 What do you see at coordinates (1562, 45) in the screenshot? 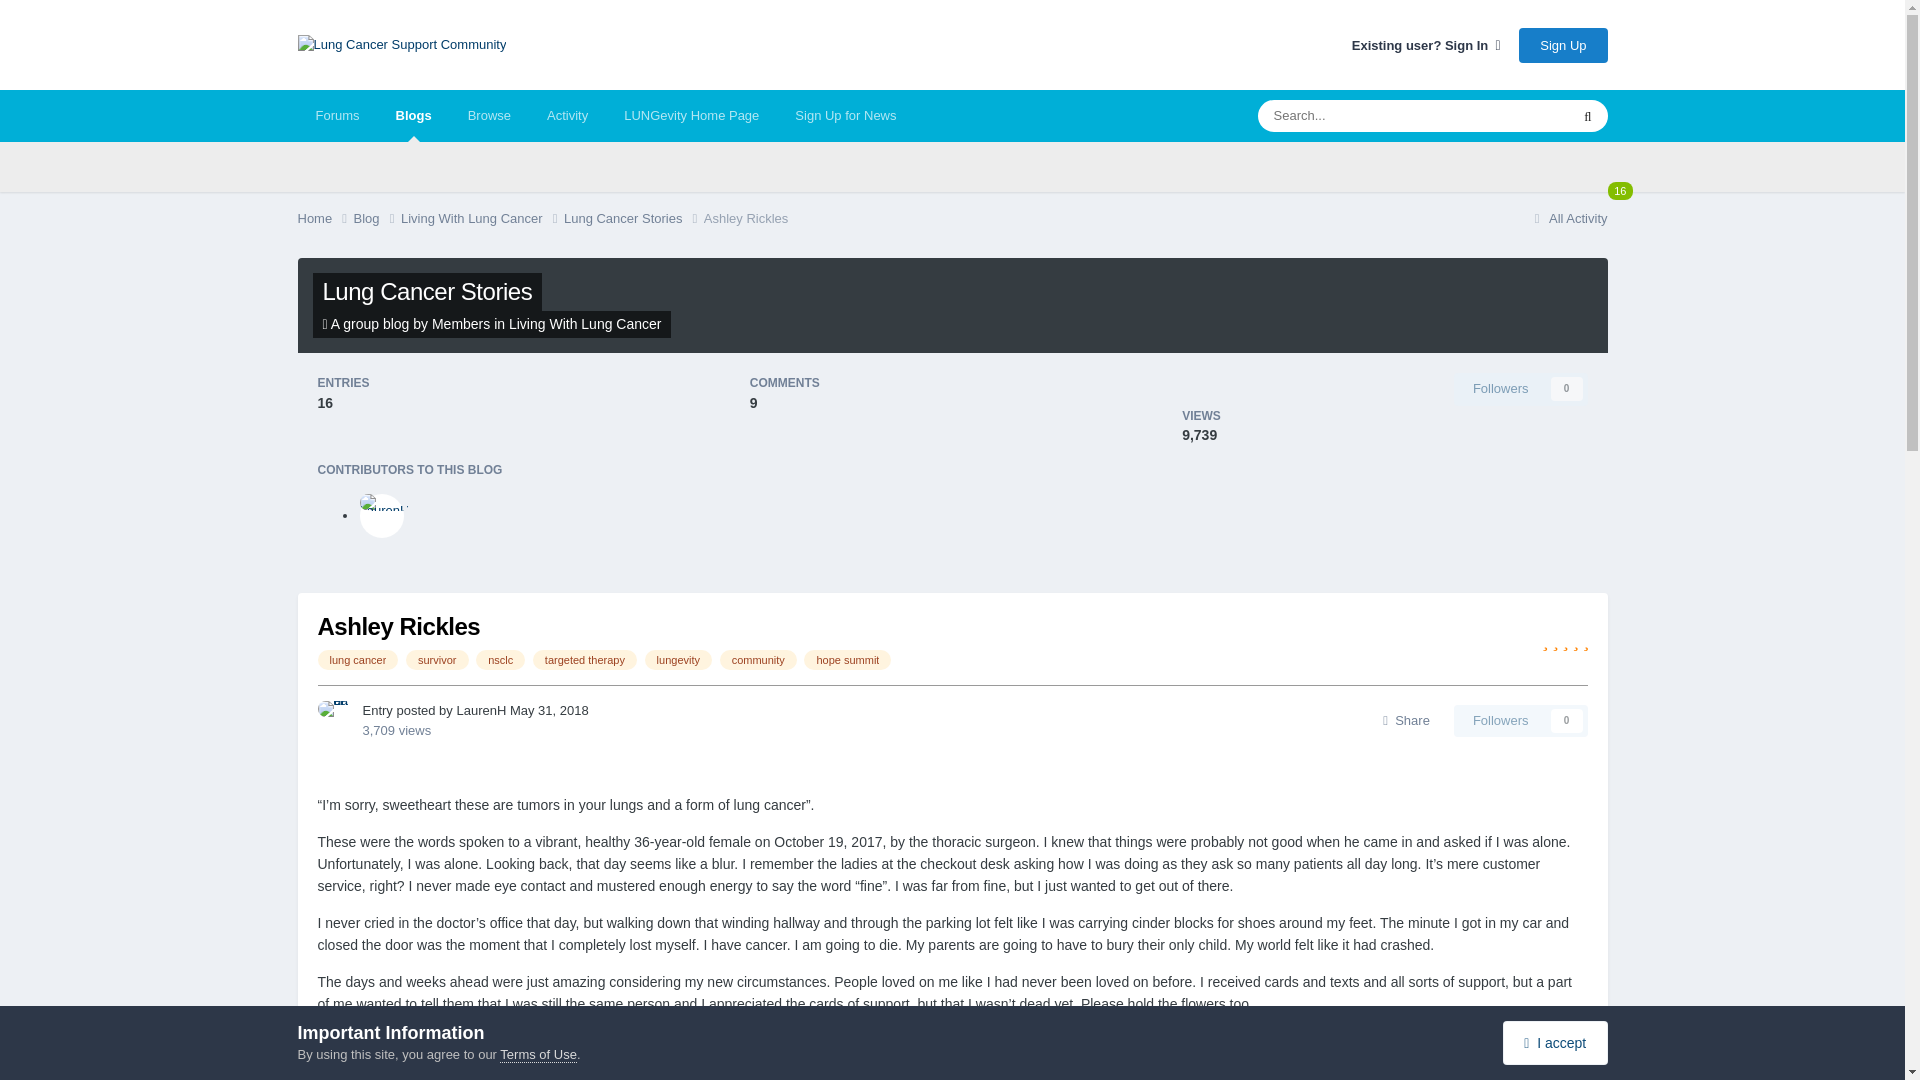
I see `Sign Up` at bounding box center [1562, 45].